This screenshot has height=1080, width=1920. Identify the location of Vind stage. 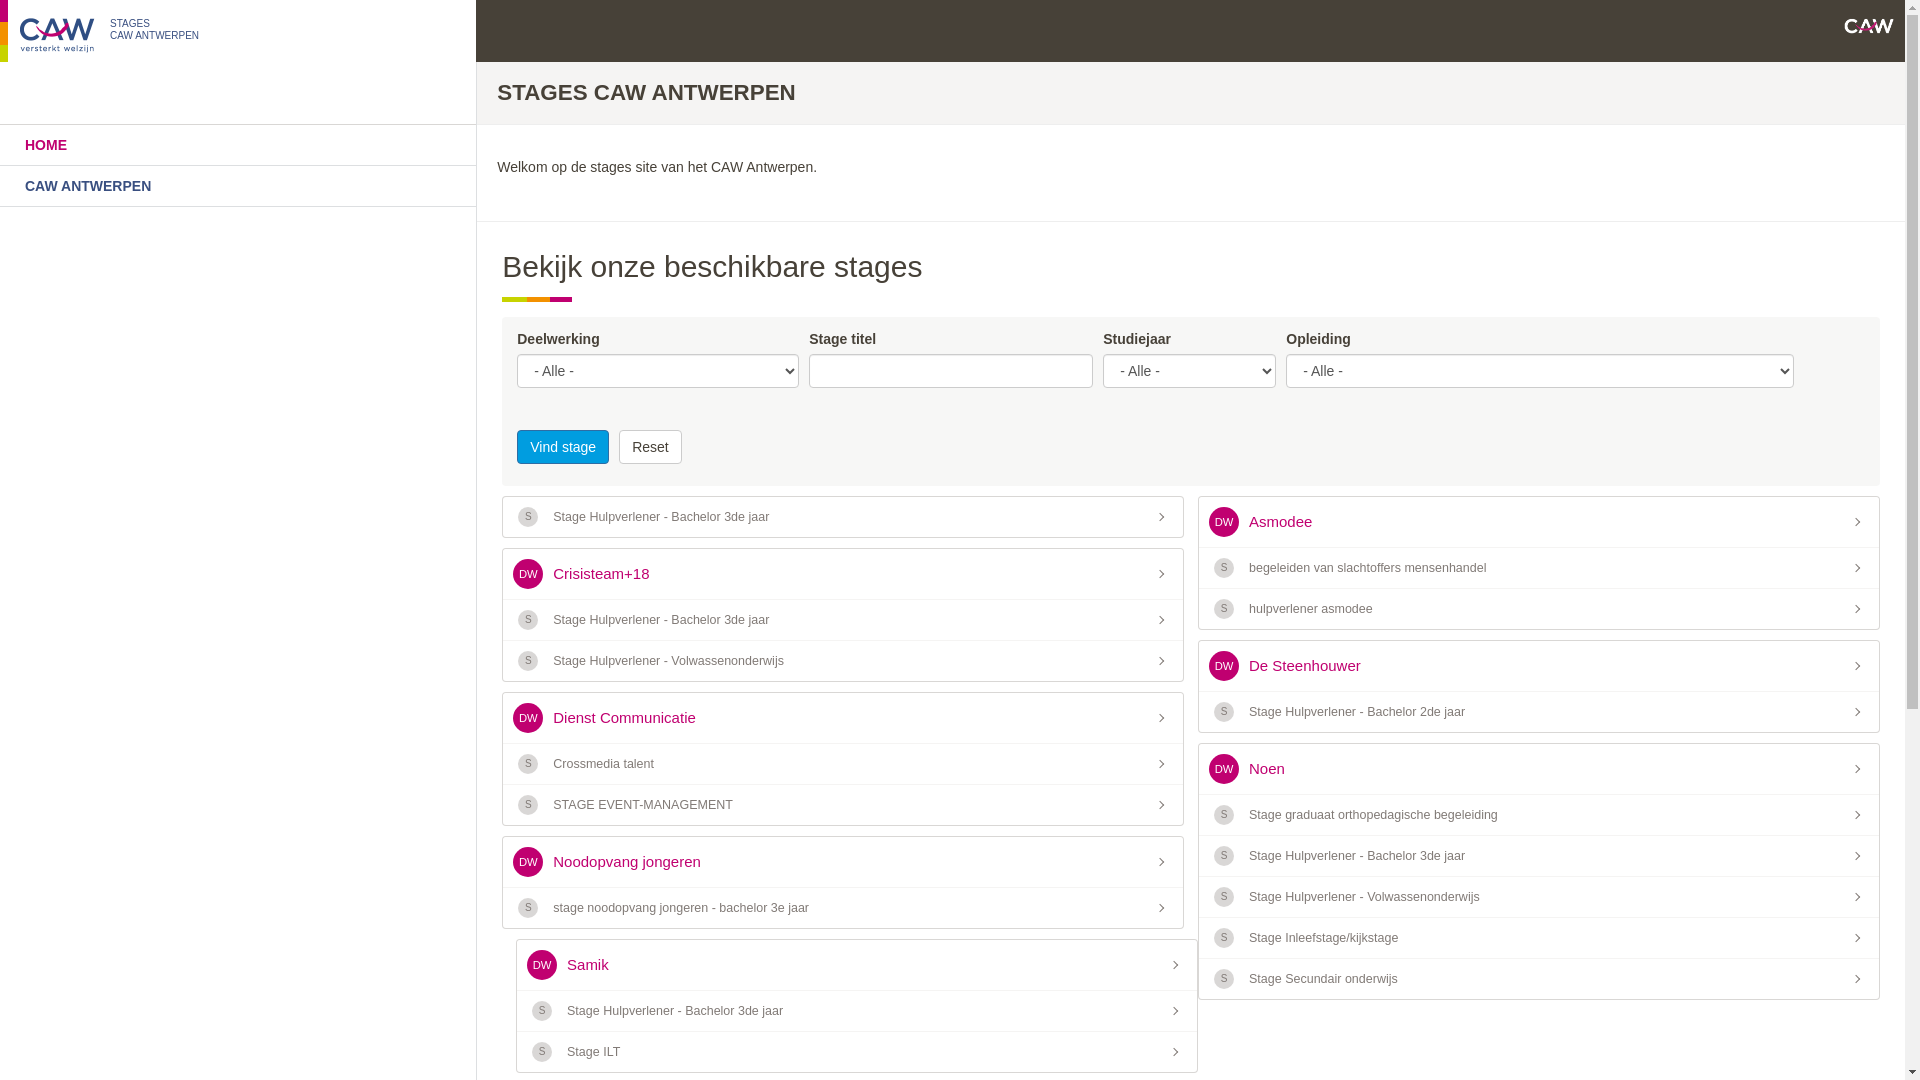
(563, 447).